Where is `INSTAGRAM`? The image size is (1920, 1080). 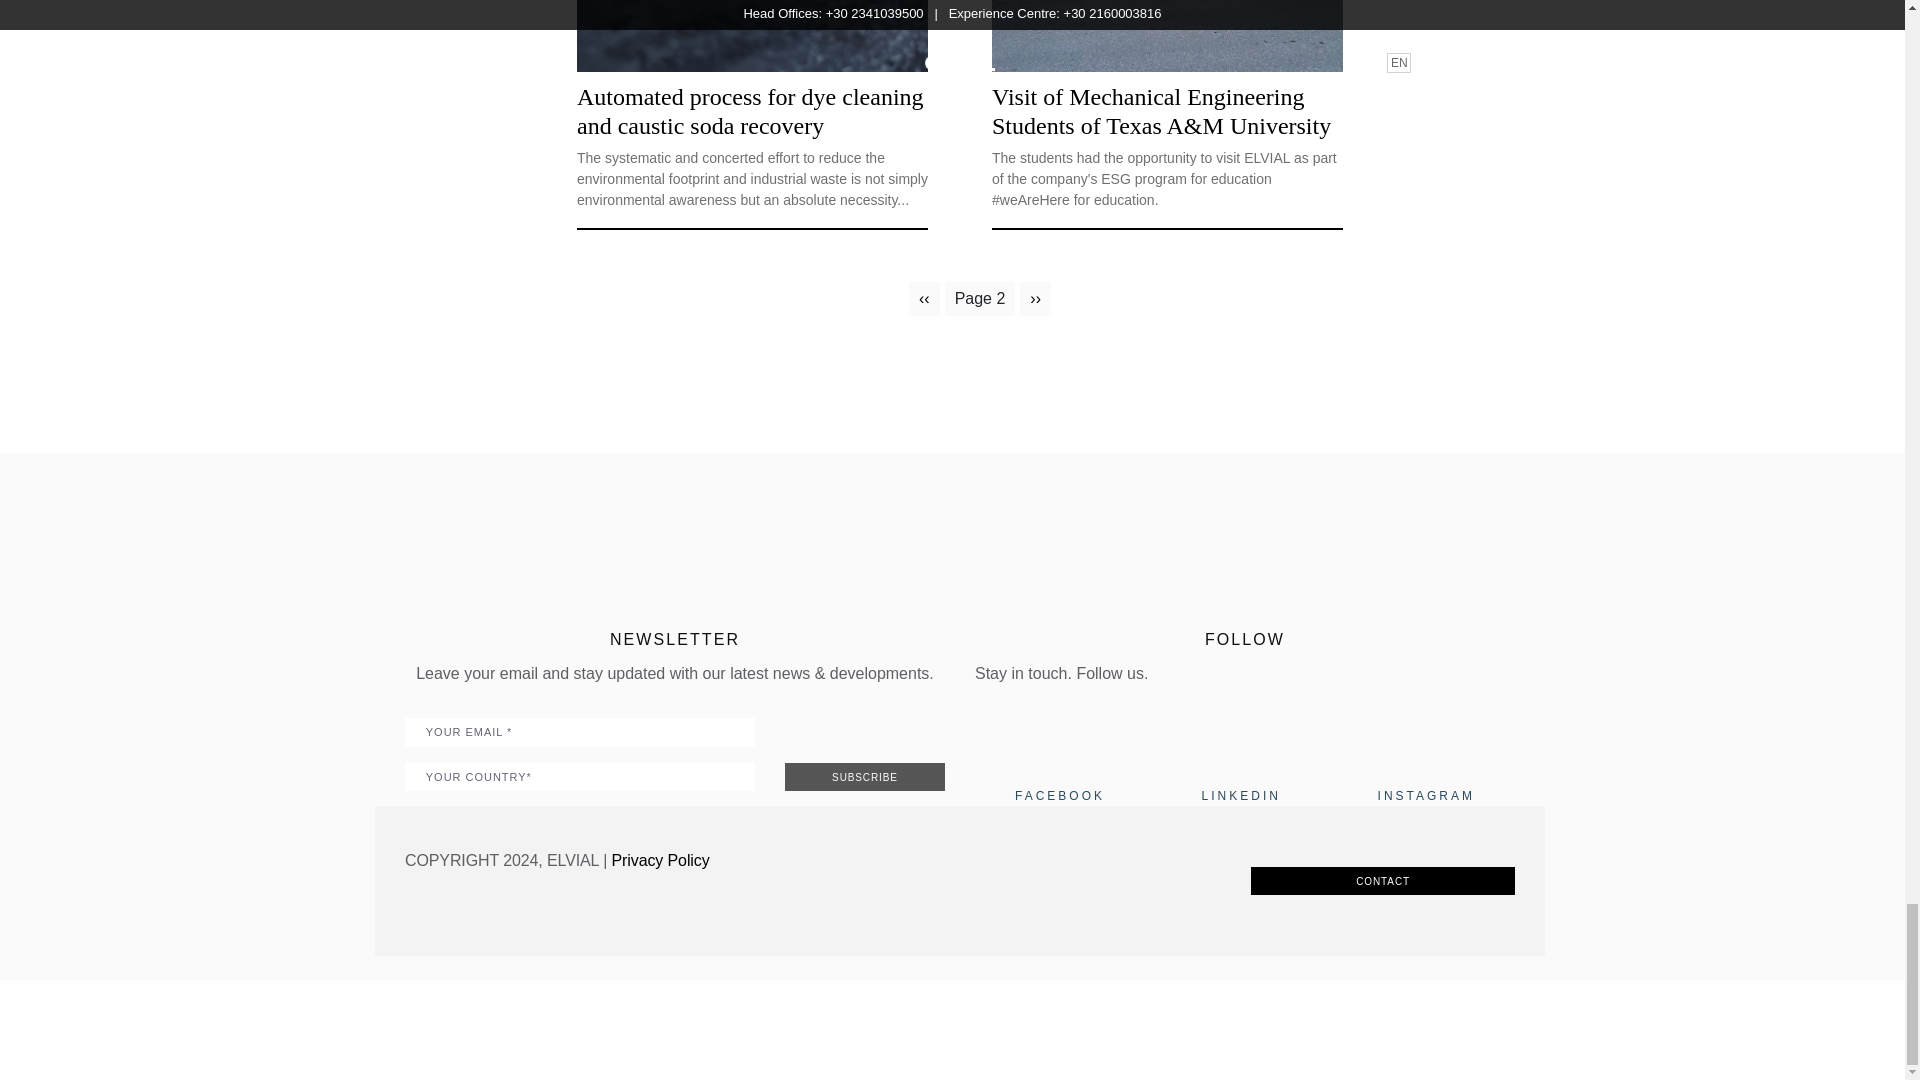
INSTAGRAM is located at coordinates (1426, 796).